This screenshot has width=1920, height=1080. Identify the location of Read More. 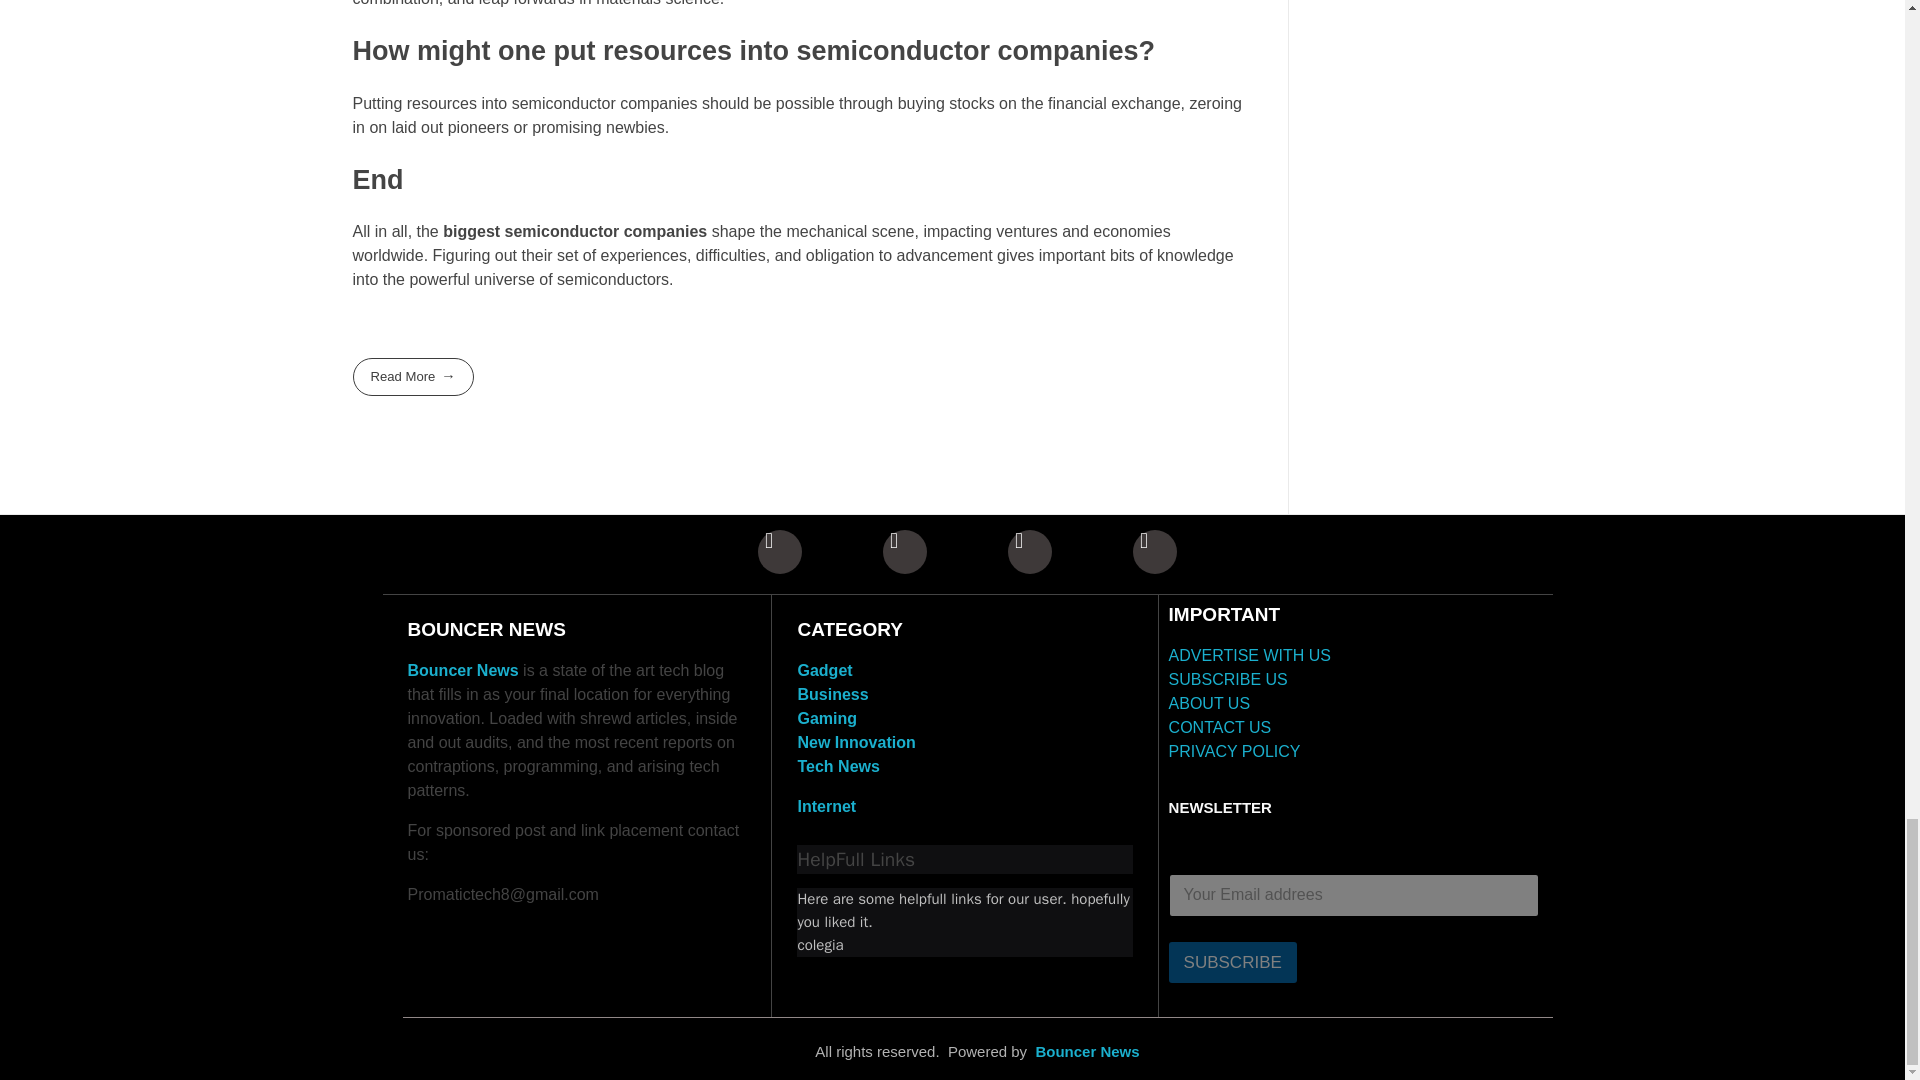
(412, 376).